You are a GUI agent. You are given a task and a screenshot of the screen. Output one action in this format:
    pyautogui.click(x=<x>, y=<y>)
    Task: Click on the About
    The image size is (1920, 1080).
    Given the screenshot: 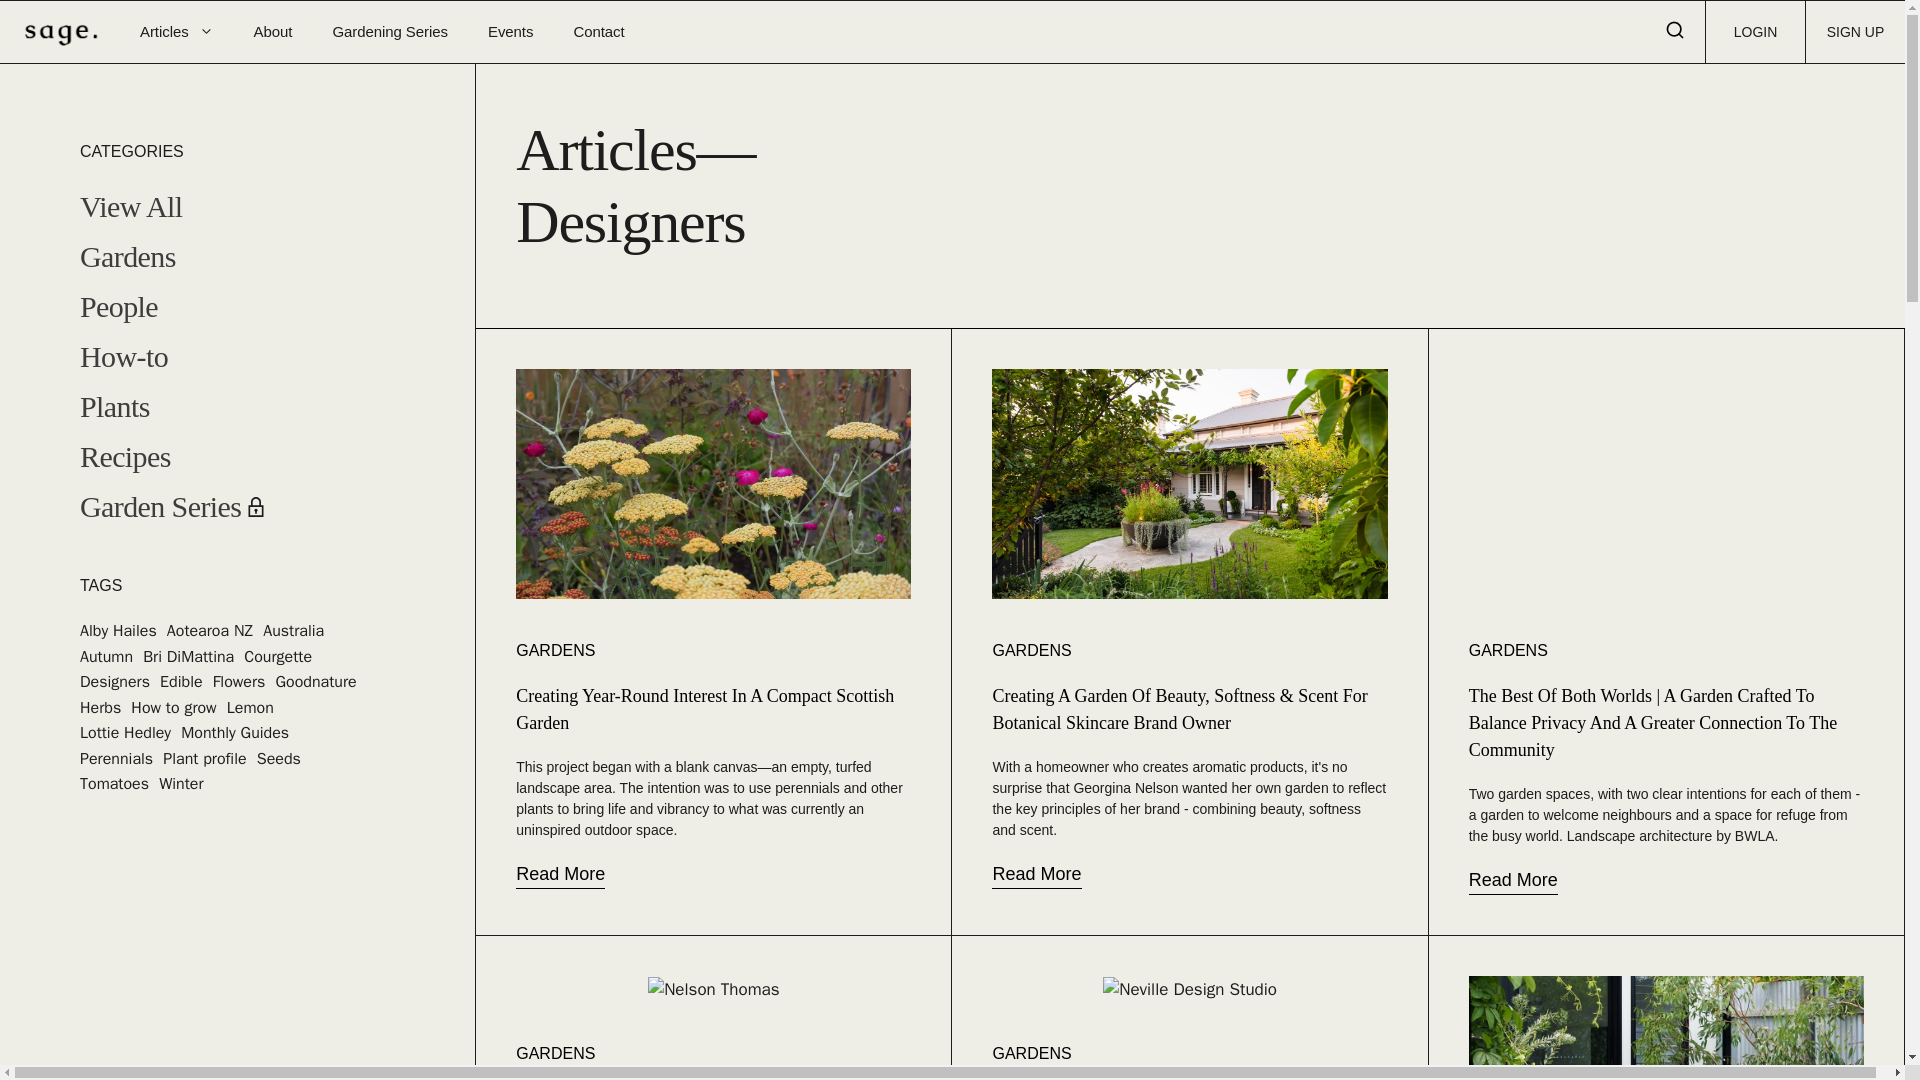 What is the action you would take?
    pyautogui.click(x=273, y=32)
    